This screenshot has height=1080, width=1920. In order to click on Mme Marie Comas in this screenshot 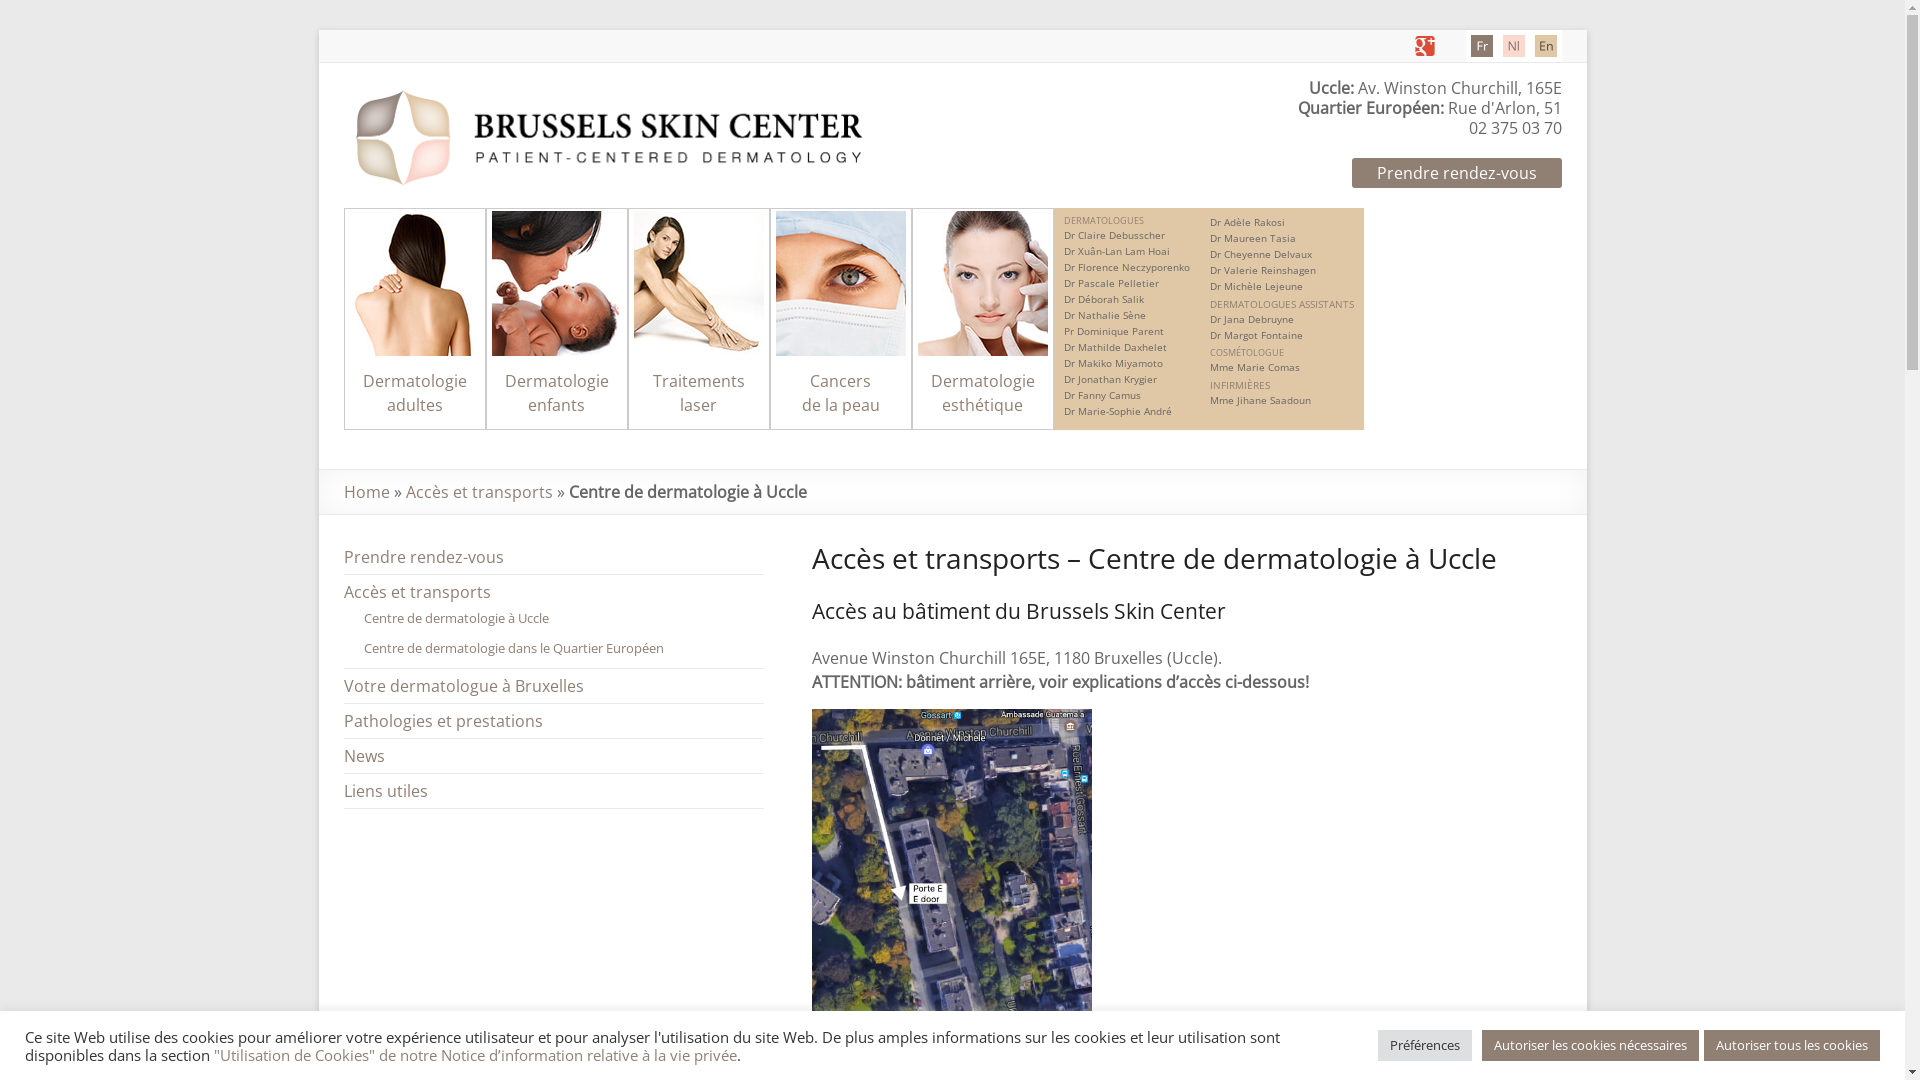, I will do `click(1255, 366)`.